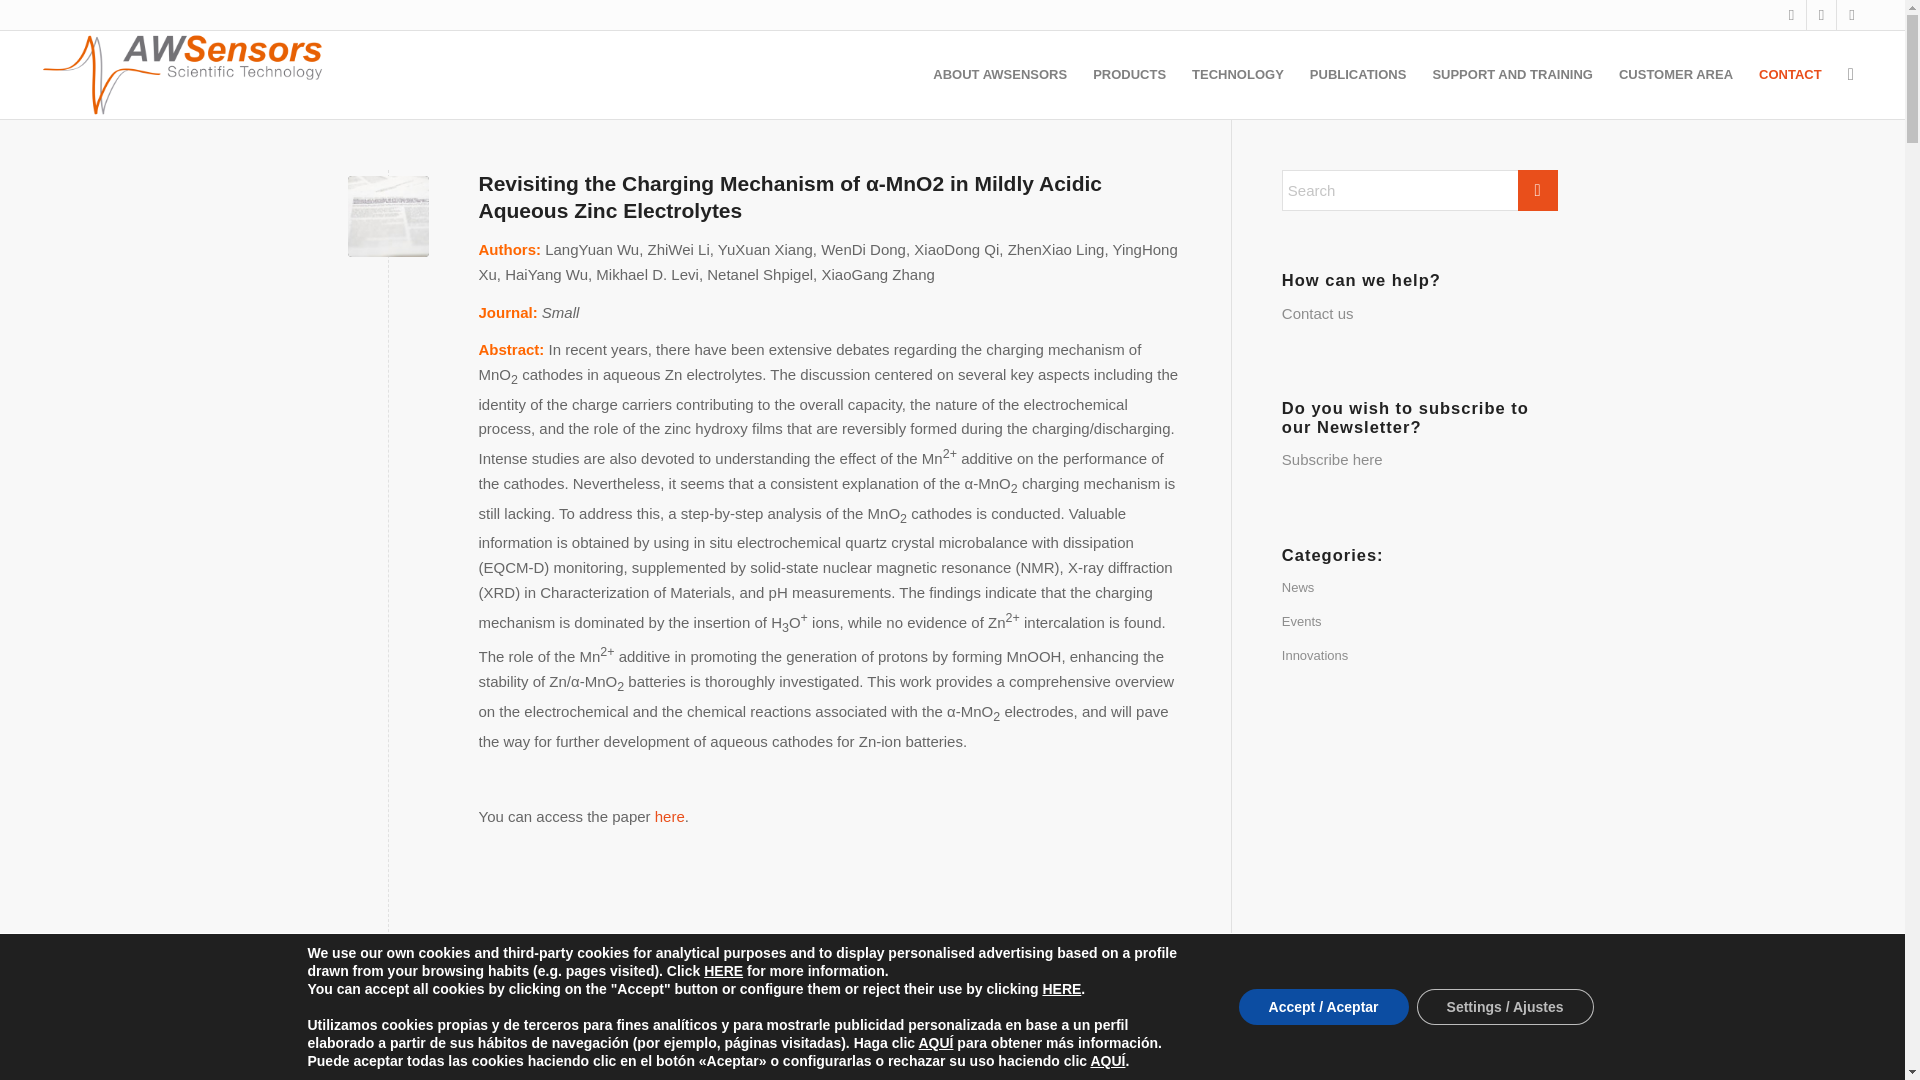 This screenshot has width=1920, height=1080. What do you see at coordinates (1128, 74) in the screenshot?
I see `PRODUCTS` at bounding box center [1128, 74].